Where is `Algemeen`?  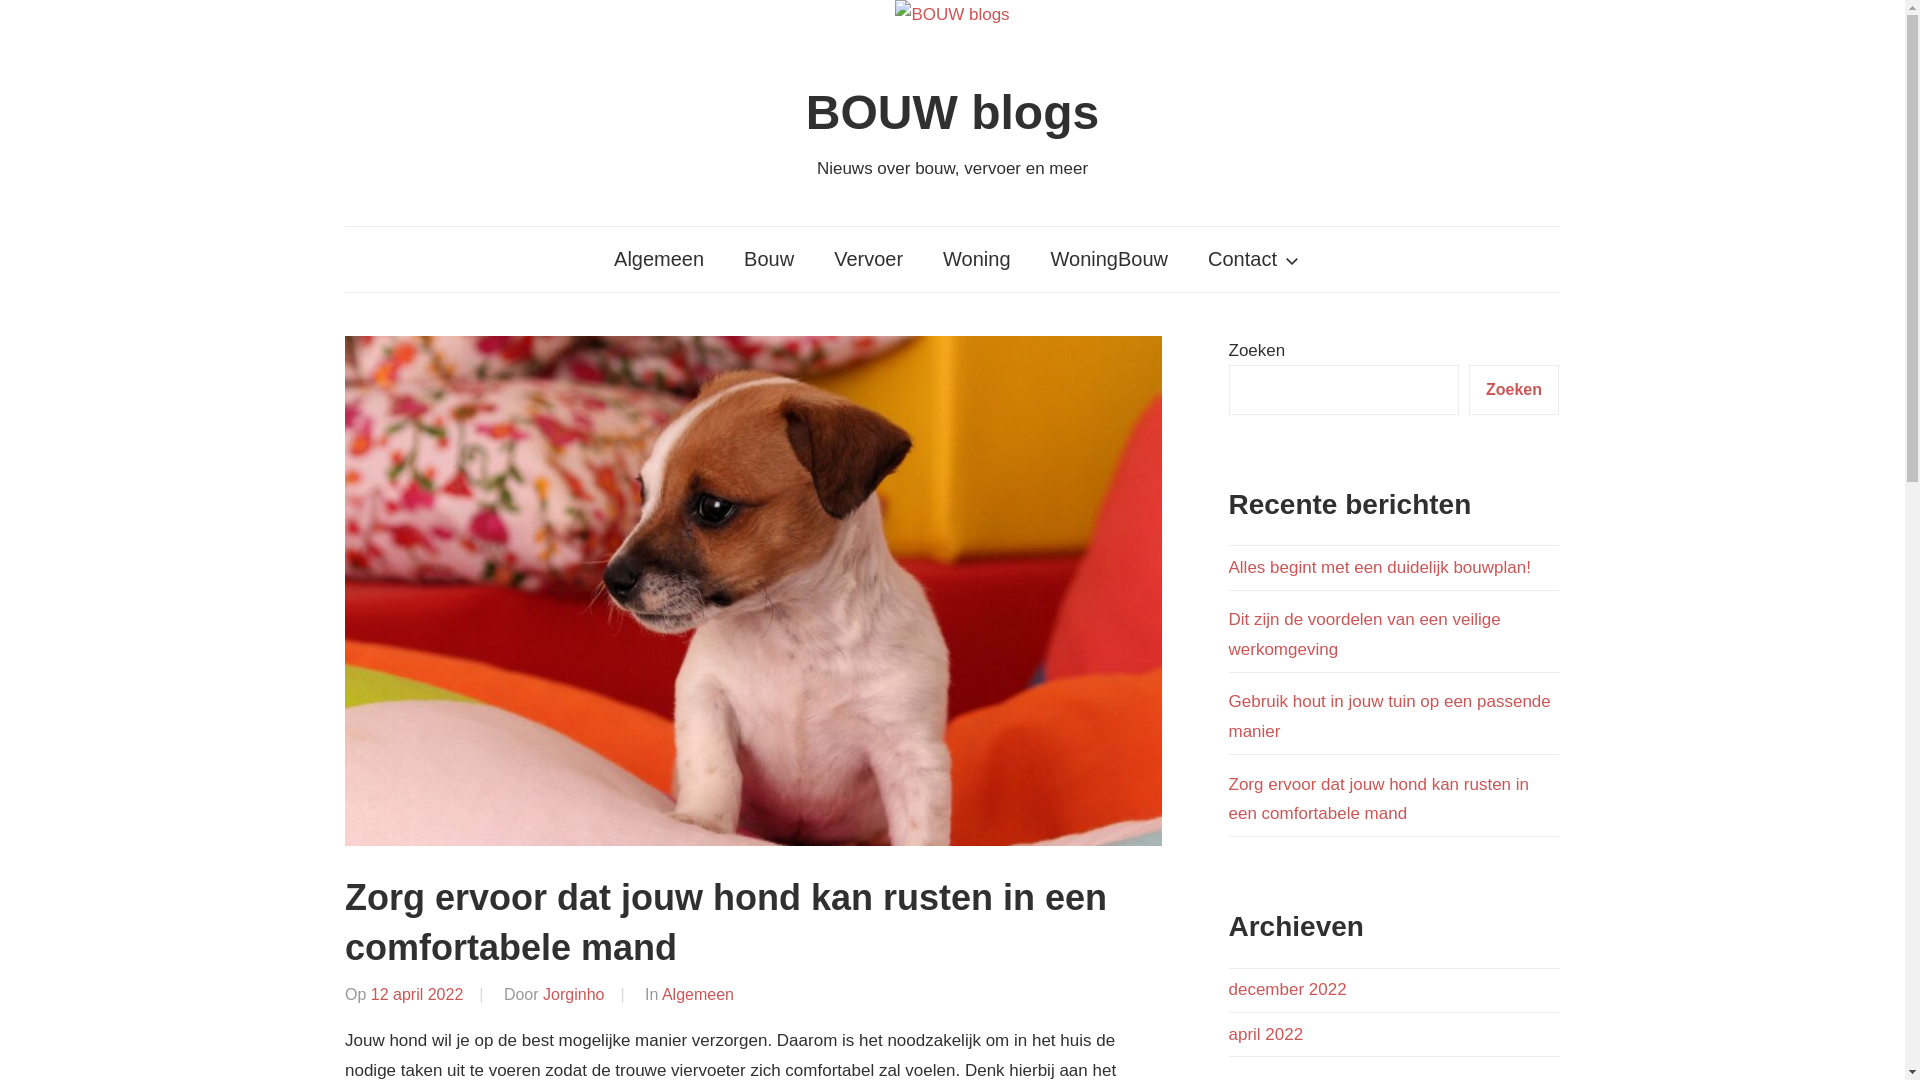 Algemeen is located at coordinates (659, 260).